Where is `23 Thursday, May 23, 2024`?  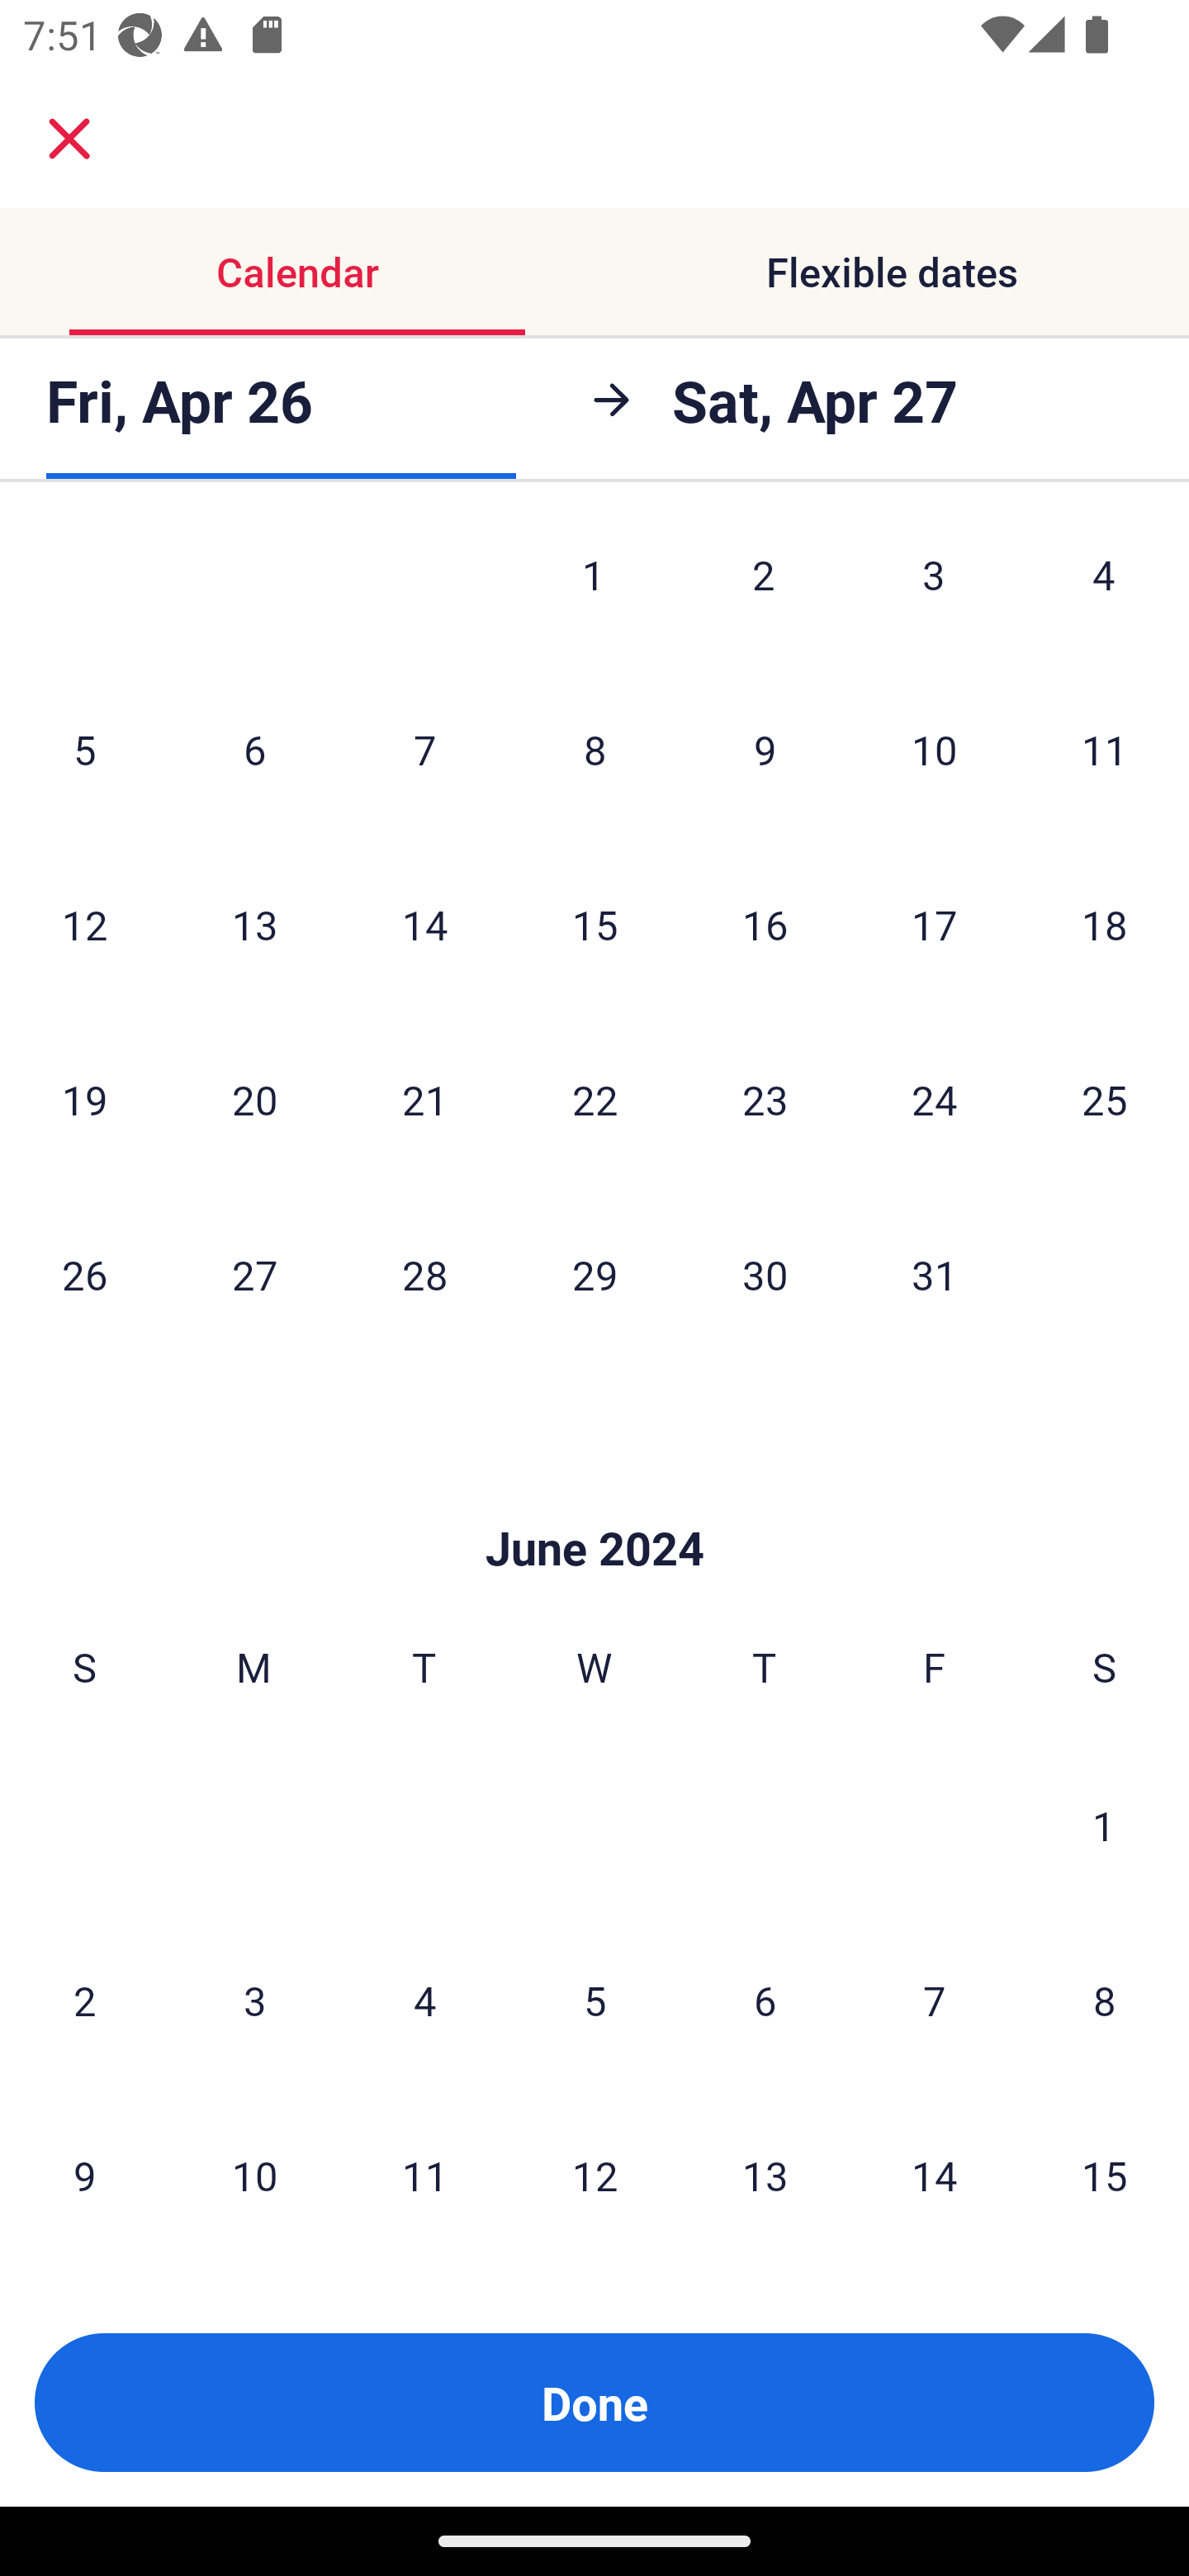
23 Thursday, May 23, 2024 is located at coordinates (765, 1100).